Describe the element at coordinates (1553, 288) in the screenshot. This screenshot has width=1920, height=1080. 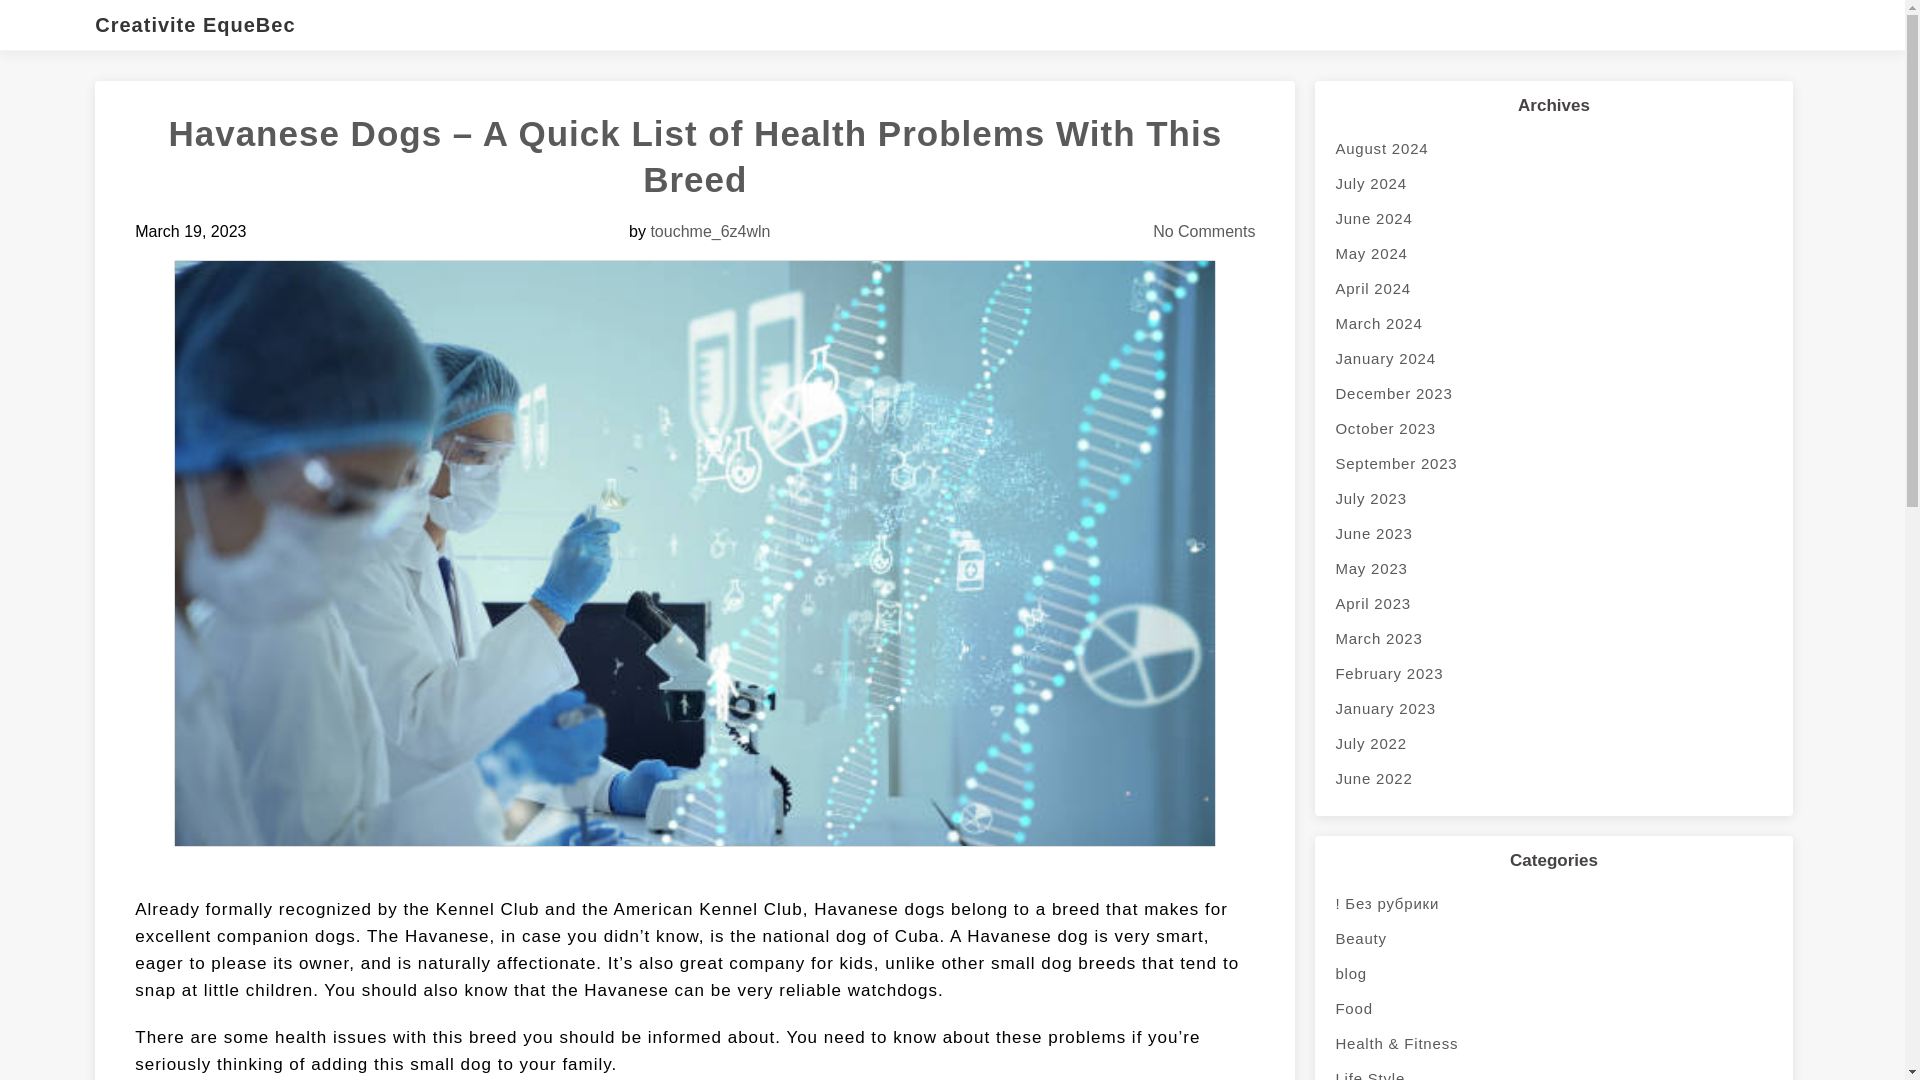
I see `April 2024` at that location.